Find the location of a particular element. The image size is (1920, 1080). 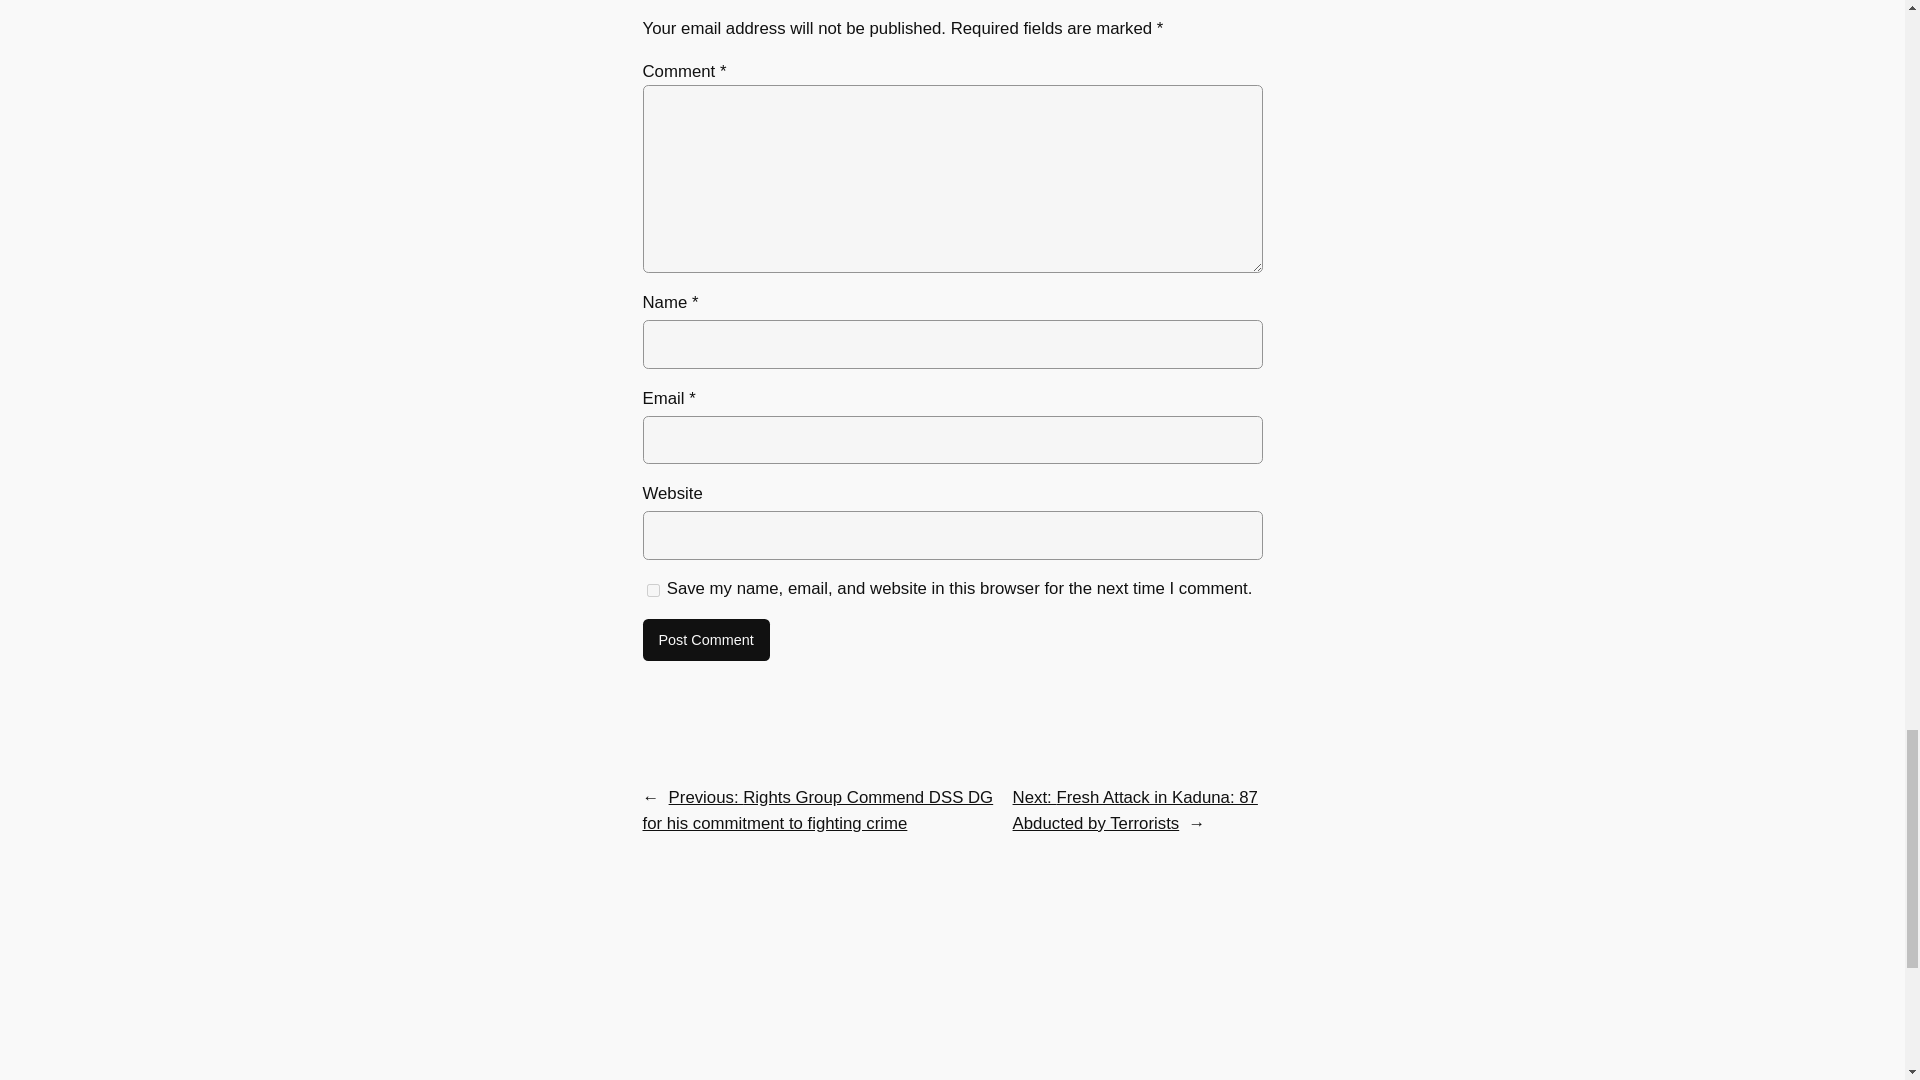

Next: Fresh Attack in Kaduna: 87 Abducted by Terrorists is located at coordinates (1135, 810).